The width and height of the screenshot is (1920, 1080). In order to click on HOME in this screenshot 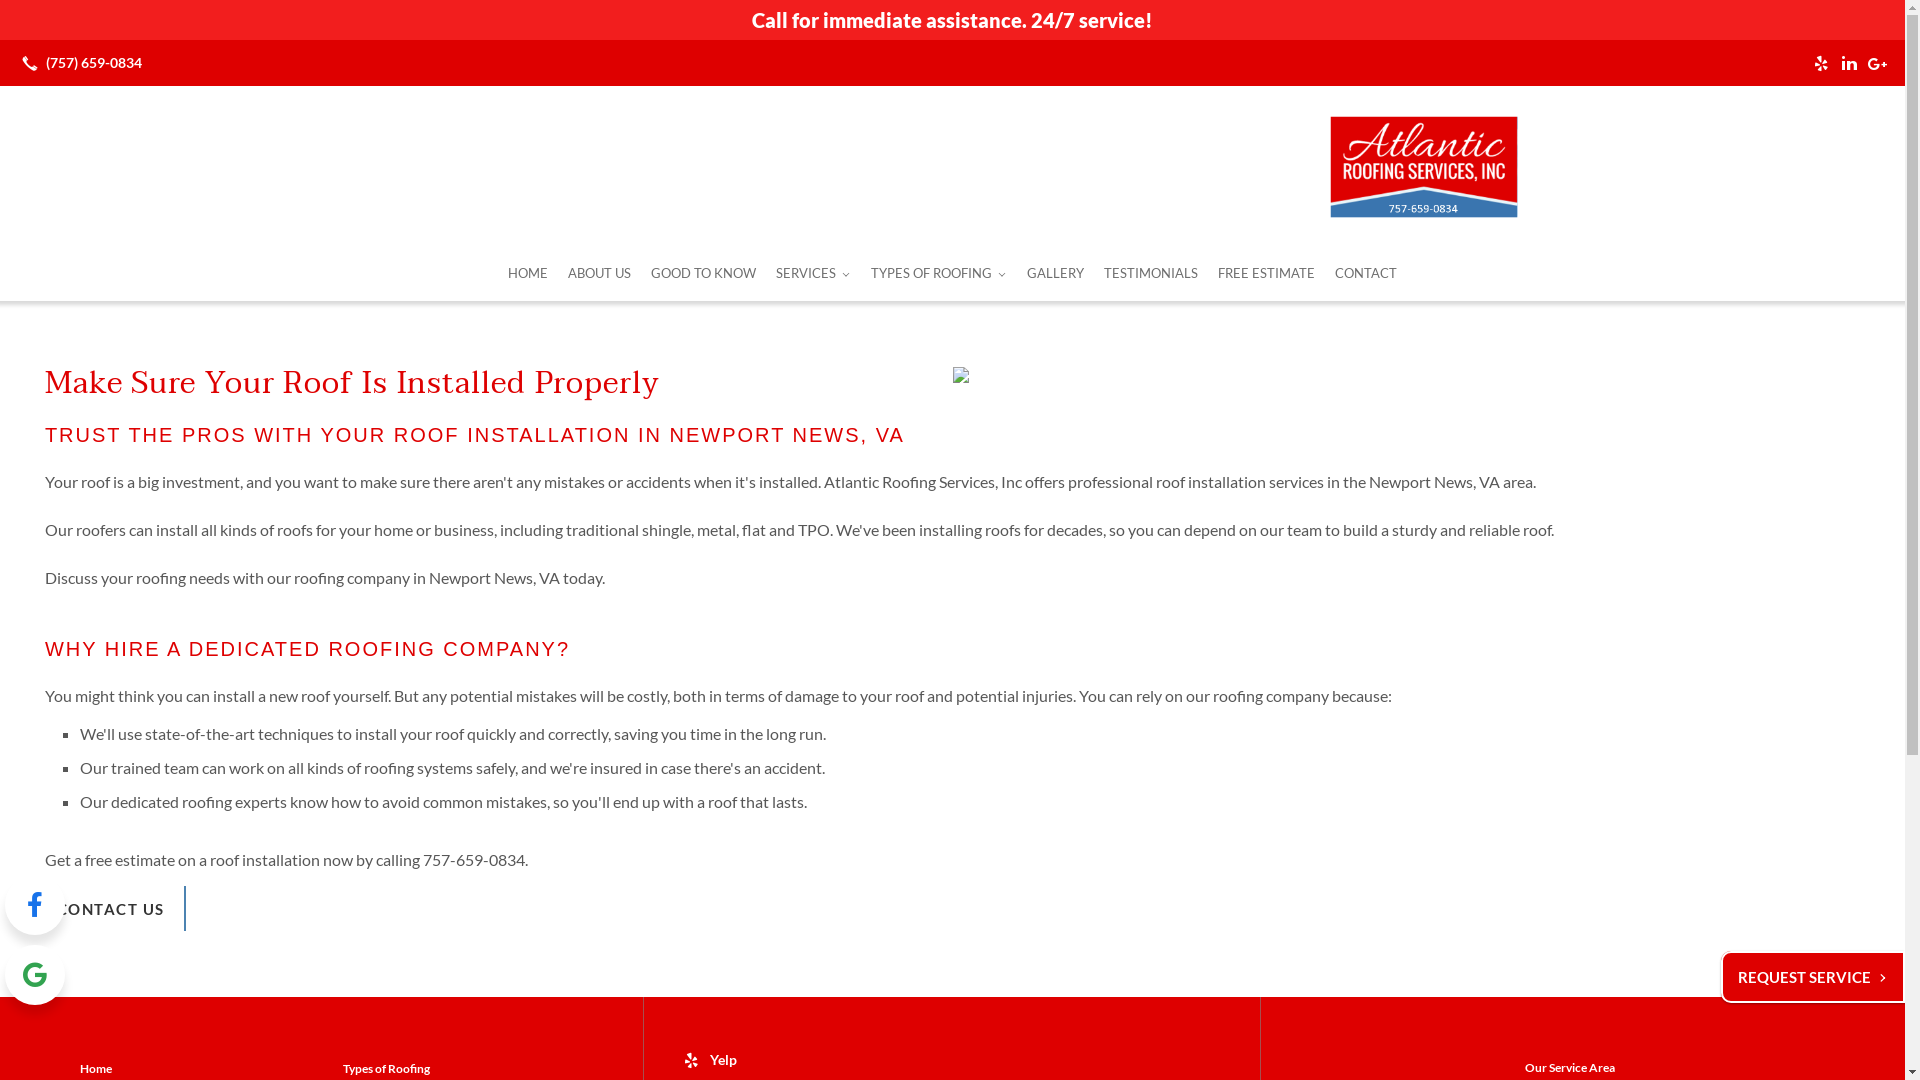, I will do `click(528, 274)`.